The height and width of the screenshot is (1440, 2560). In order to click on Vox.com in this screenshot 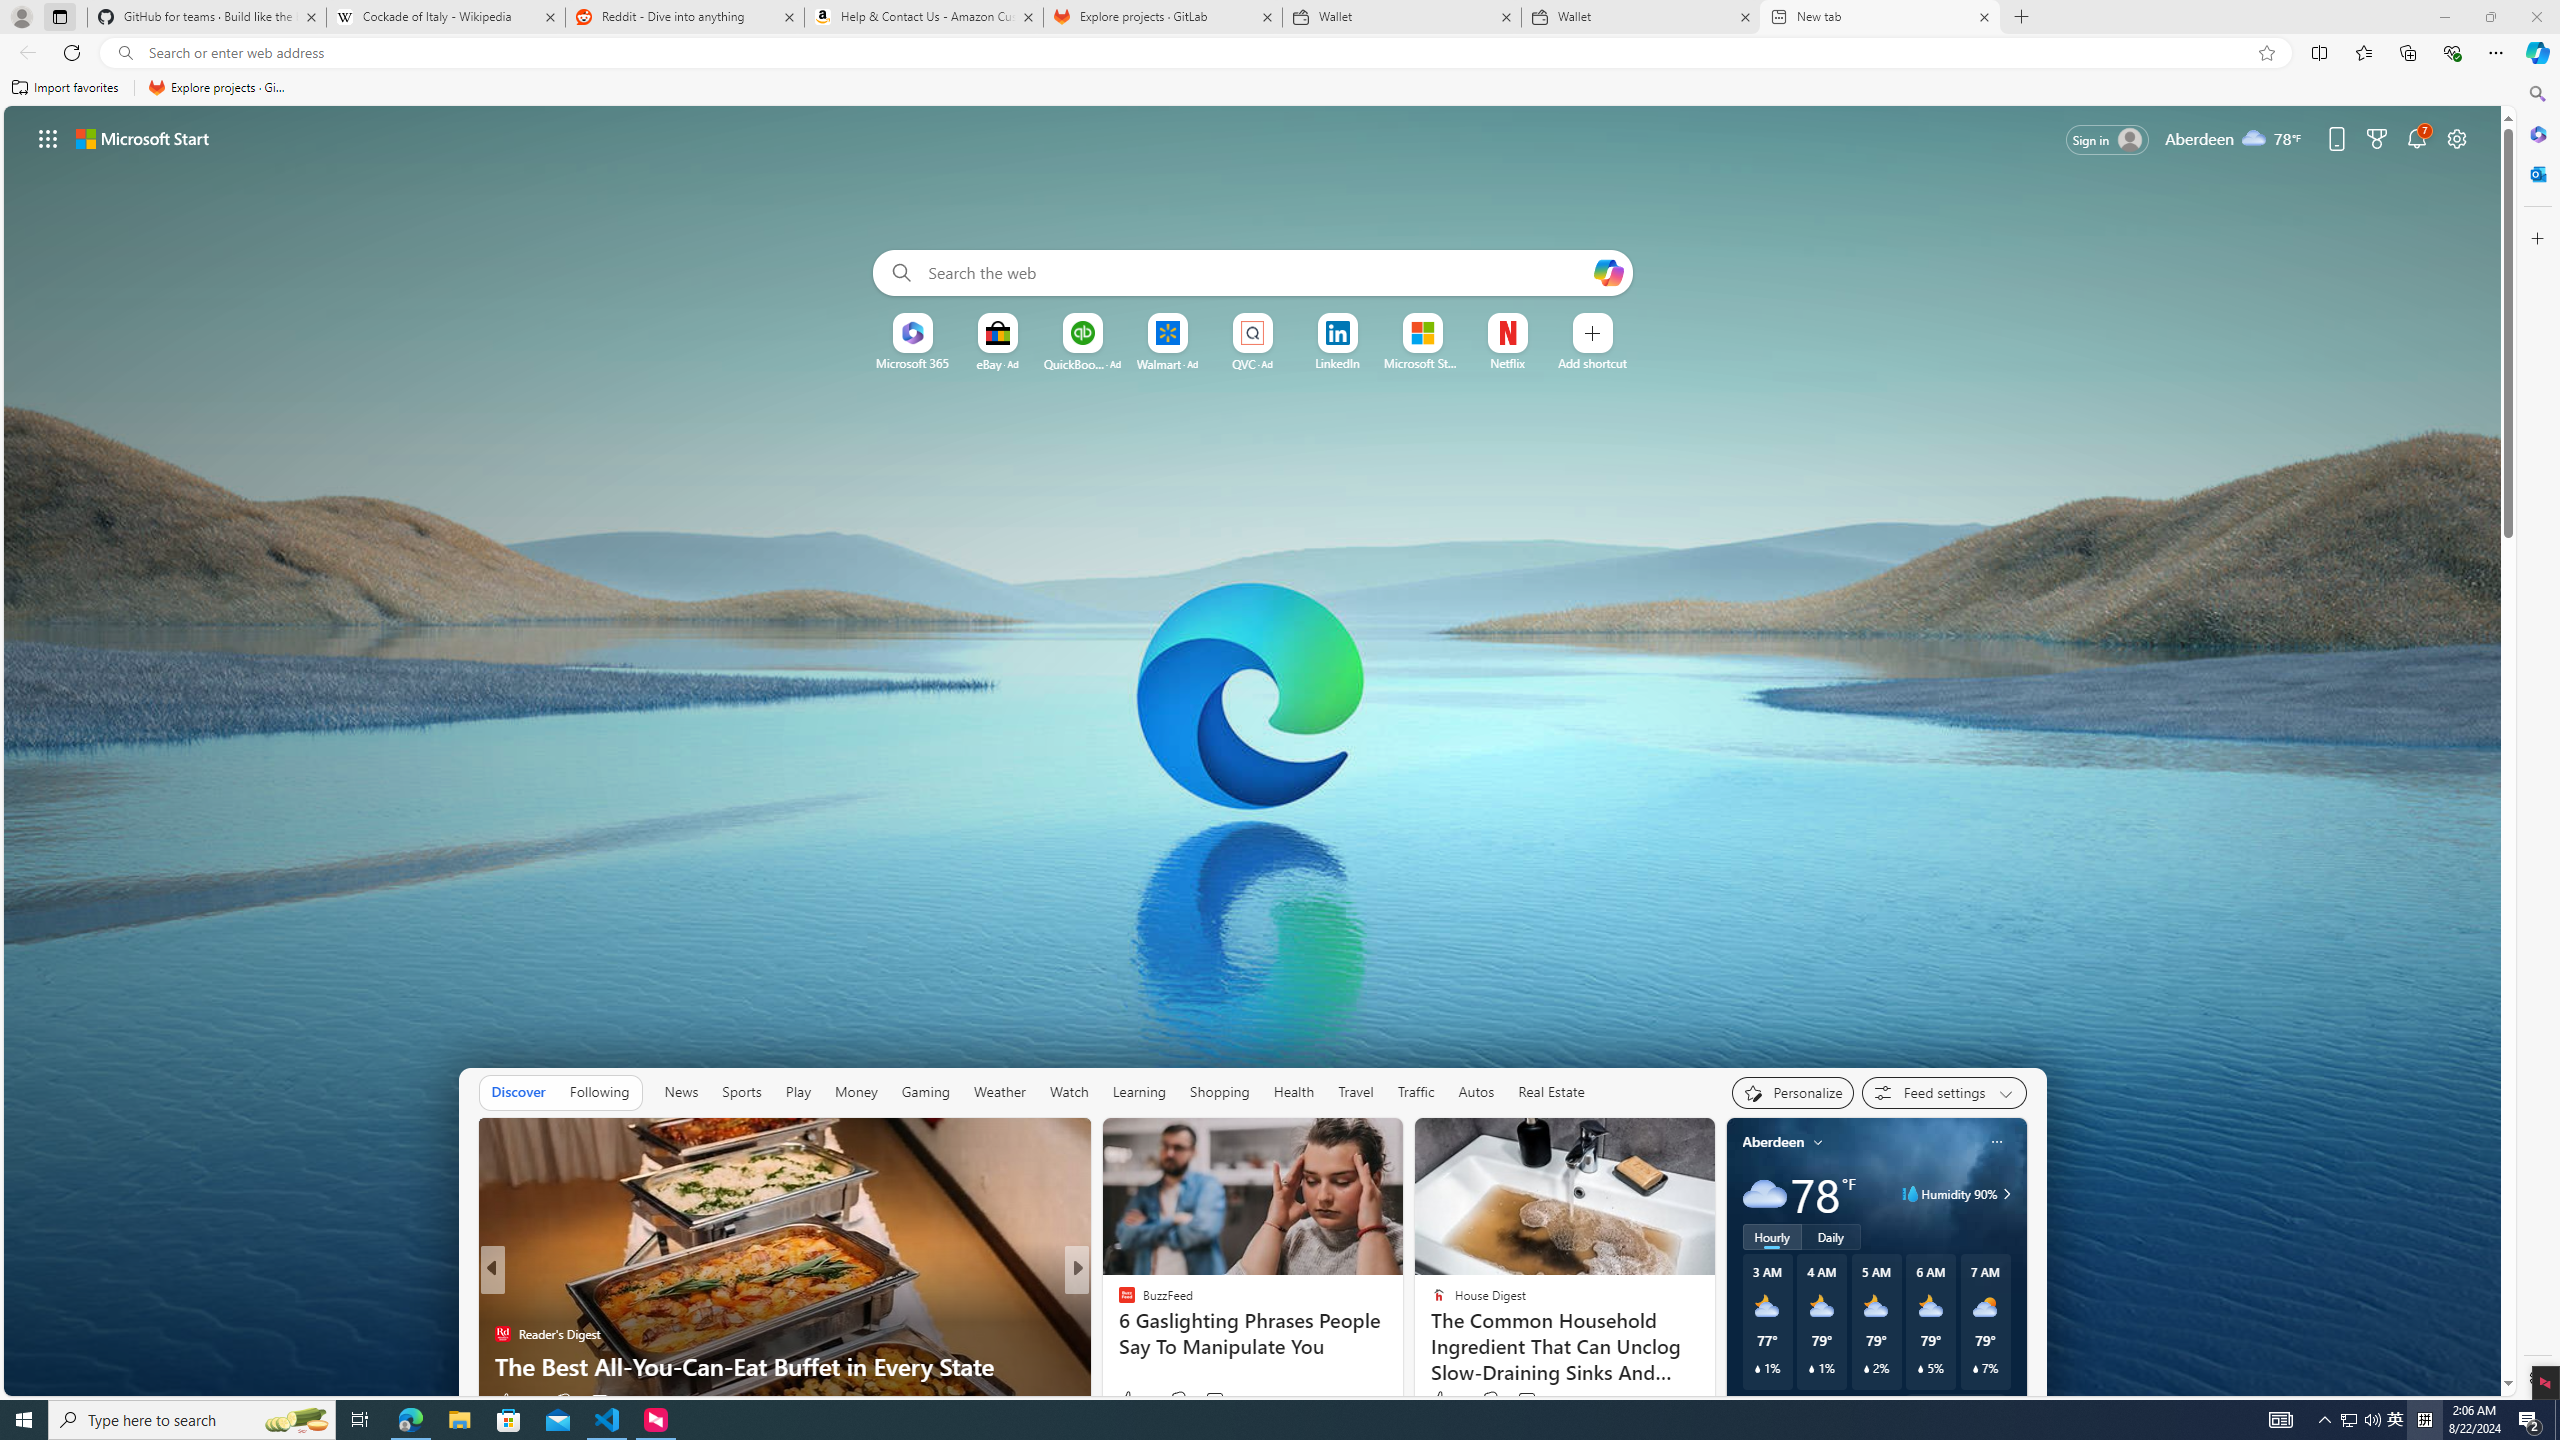, I will do `click(2396, 1420)`.